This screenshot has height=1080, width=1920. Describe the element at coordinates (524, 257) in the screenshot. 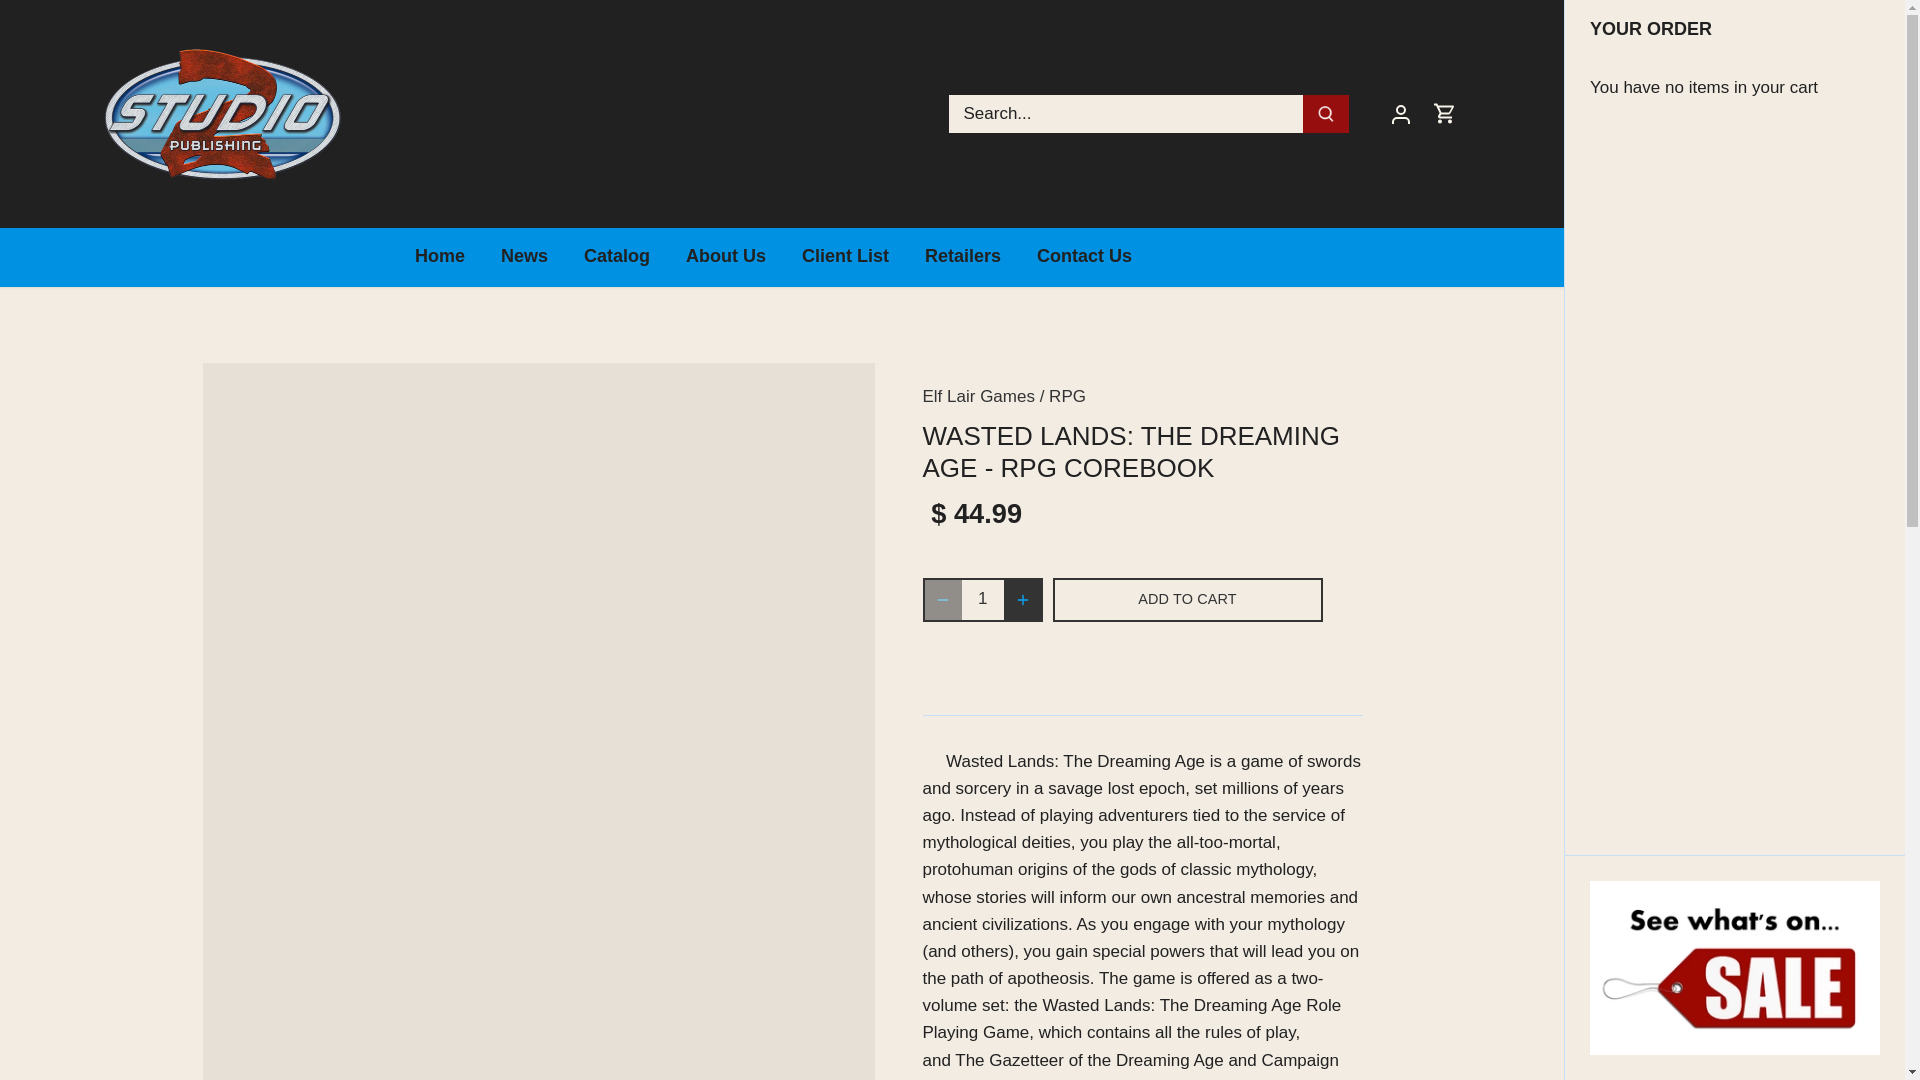

I see `News` at that location.